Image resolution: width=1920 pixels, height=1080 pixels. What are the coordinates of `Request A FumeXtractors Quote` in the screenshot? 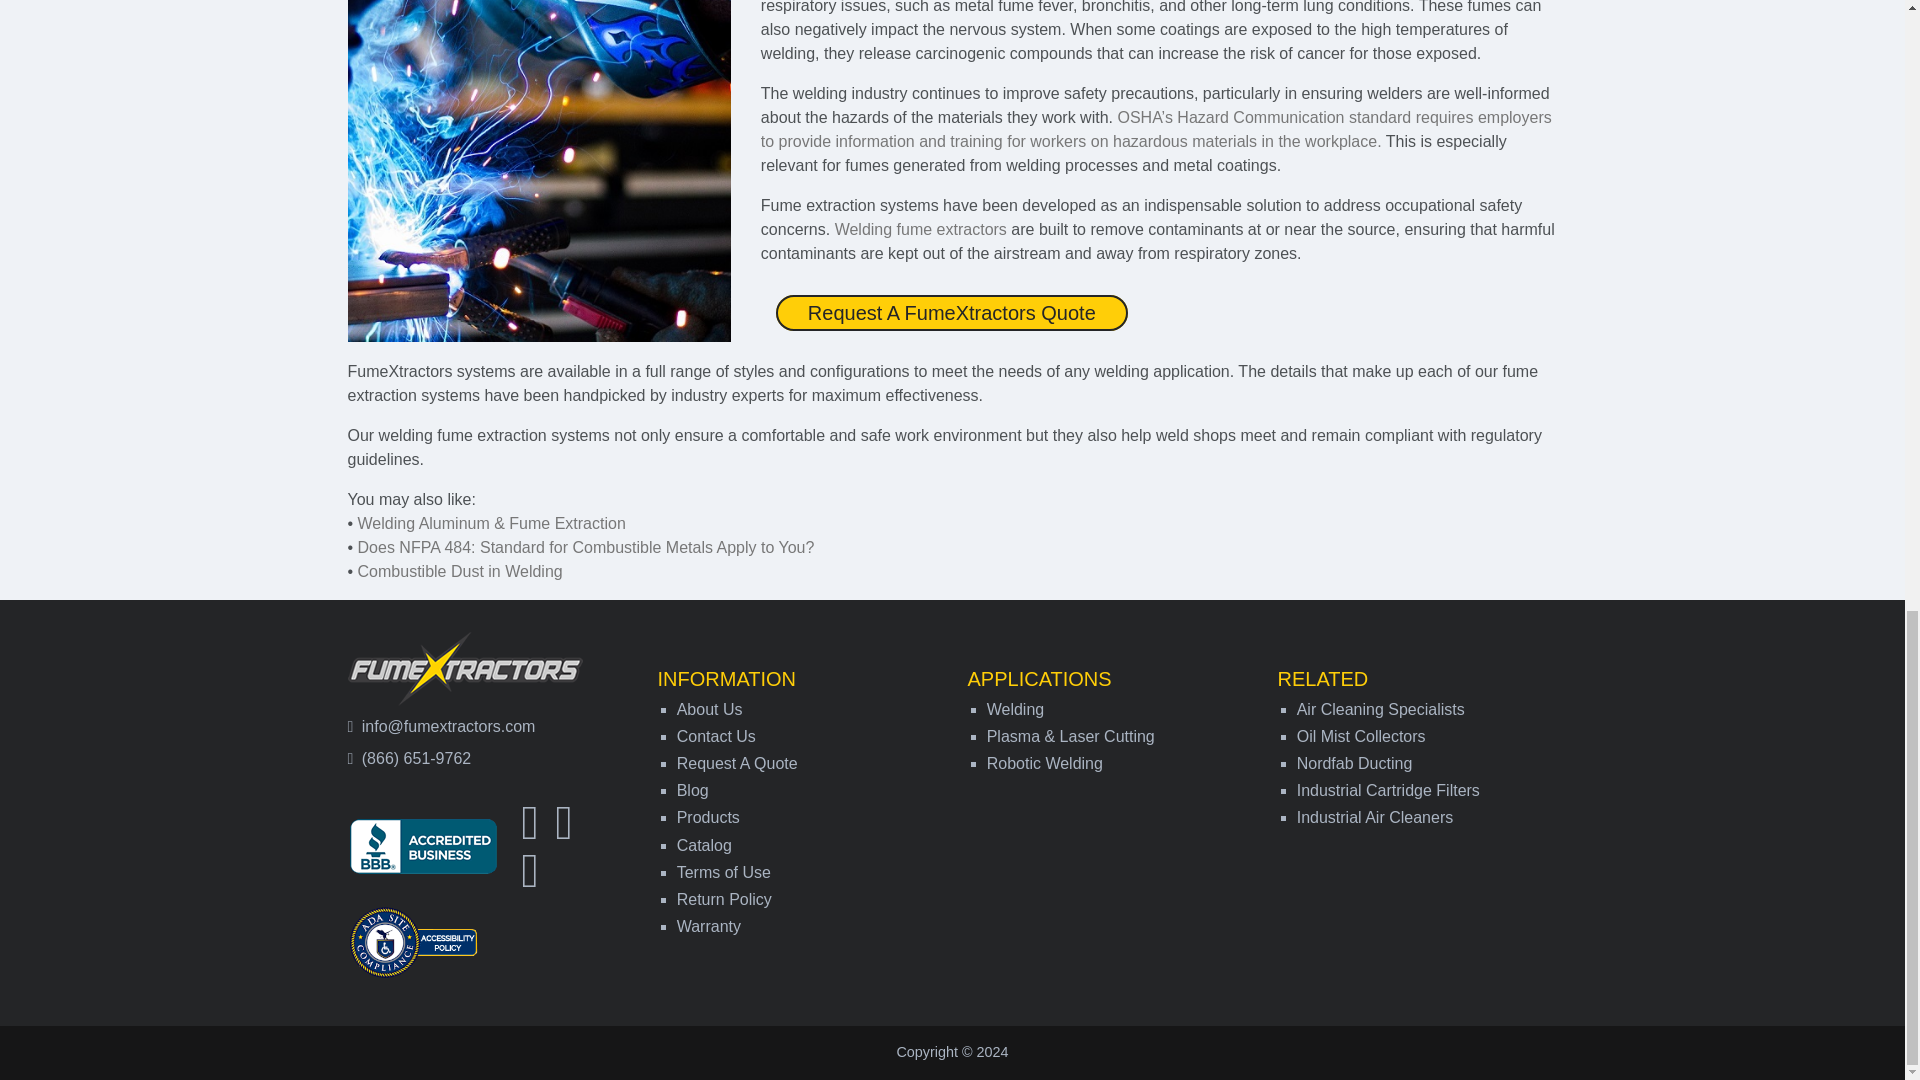 It's located at (952, 312).